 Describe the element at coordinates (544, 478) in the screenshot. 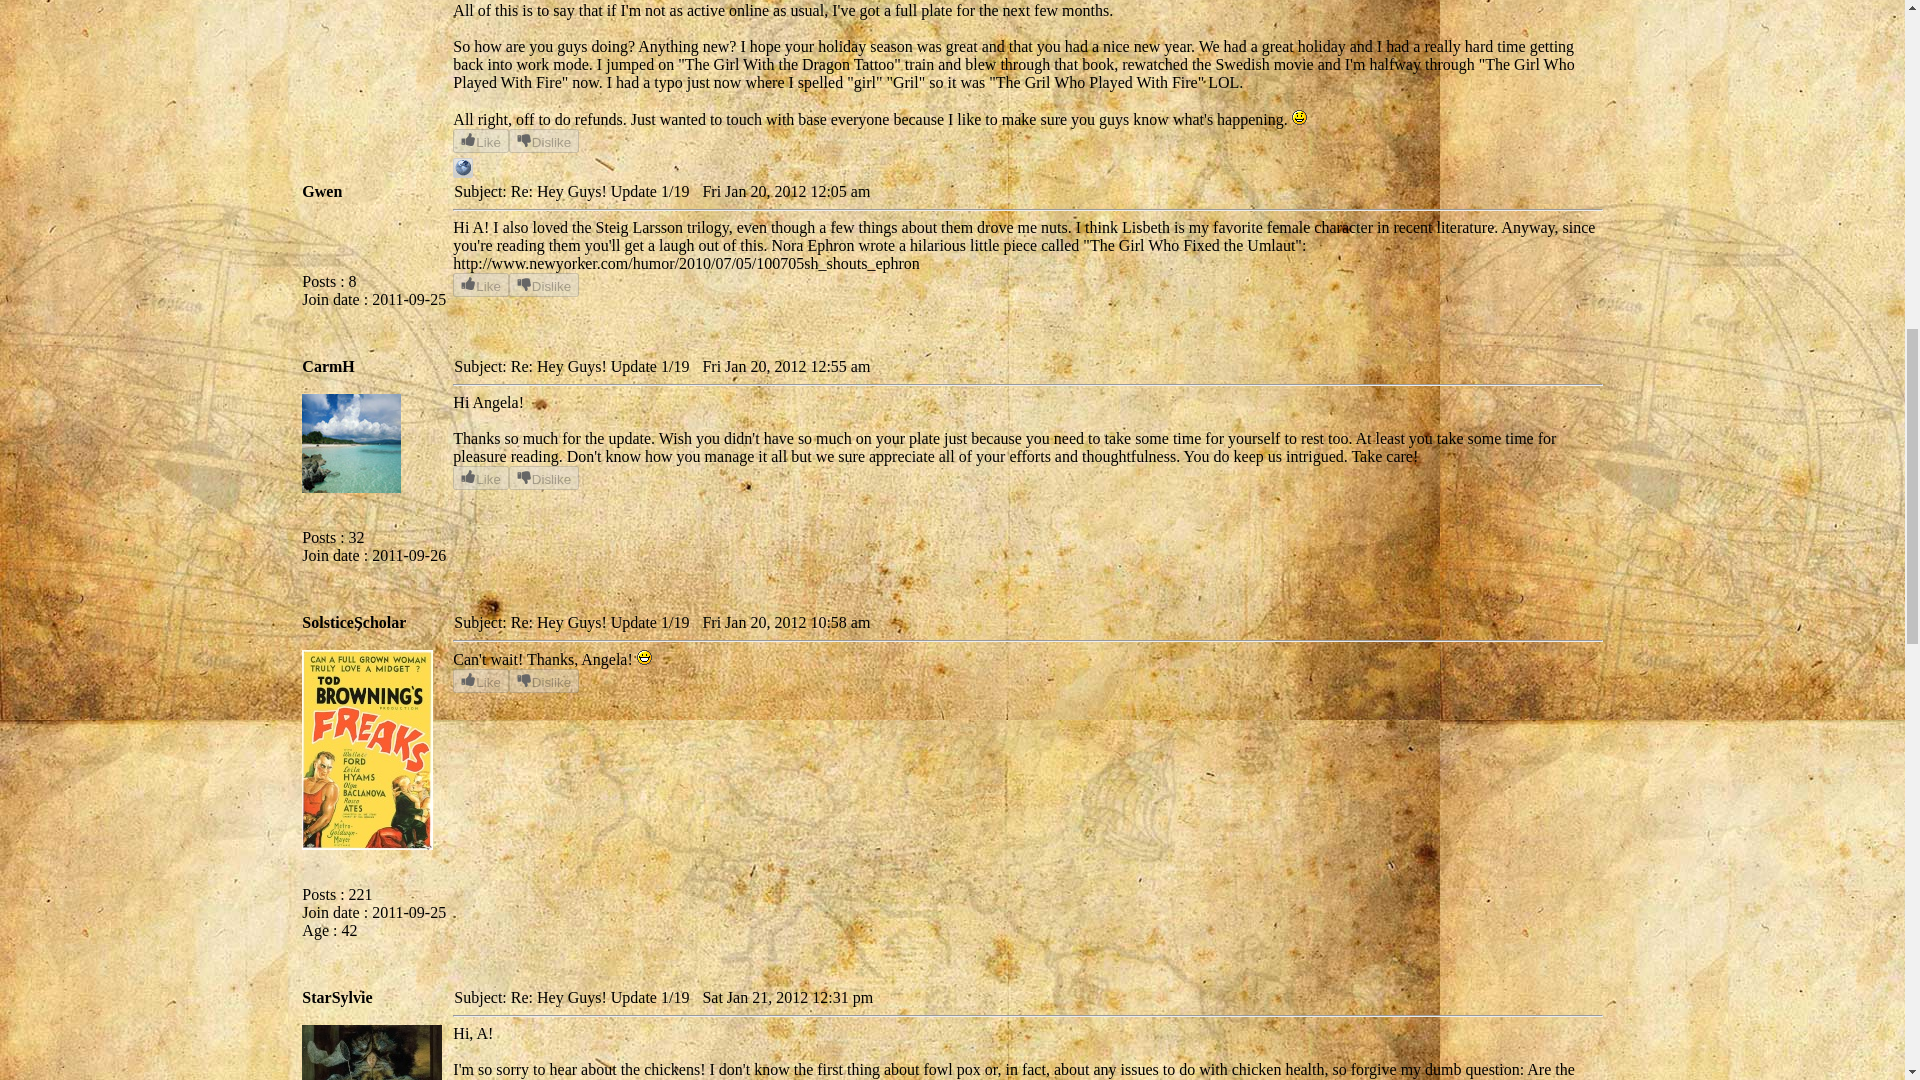

I see `Dislike` at that location.